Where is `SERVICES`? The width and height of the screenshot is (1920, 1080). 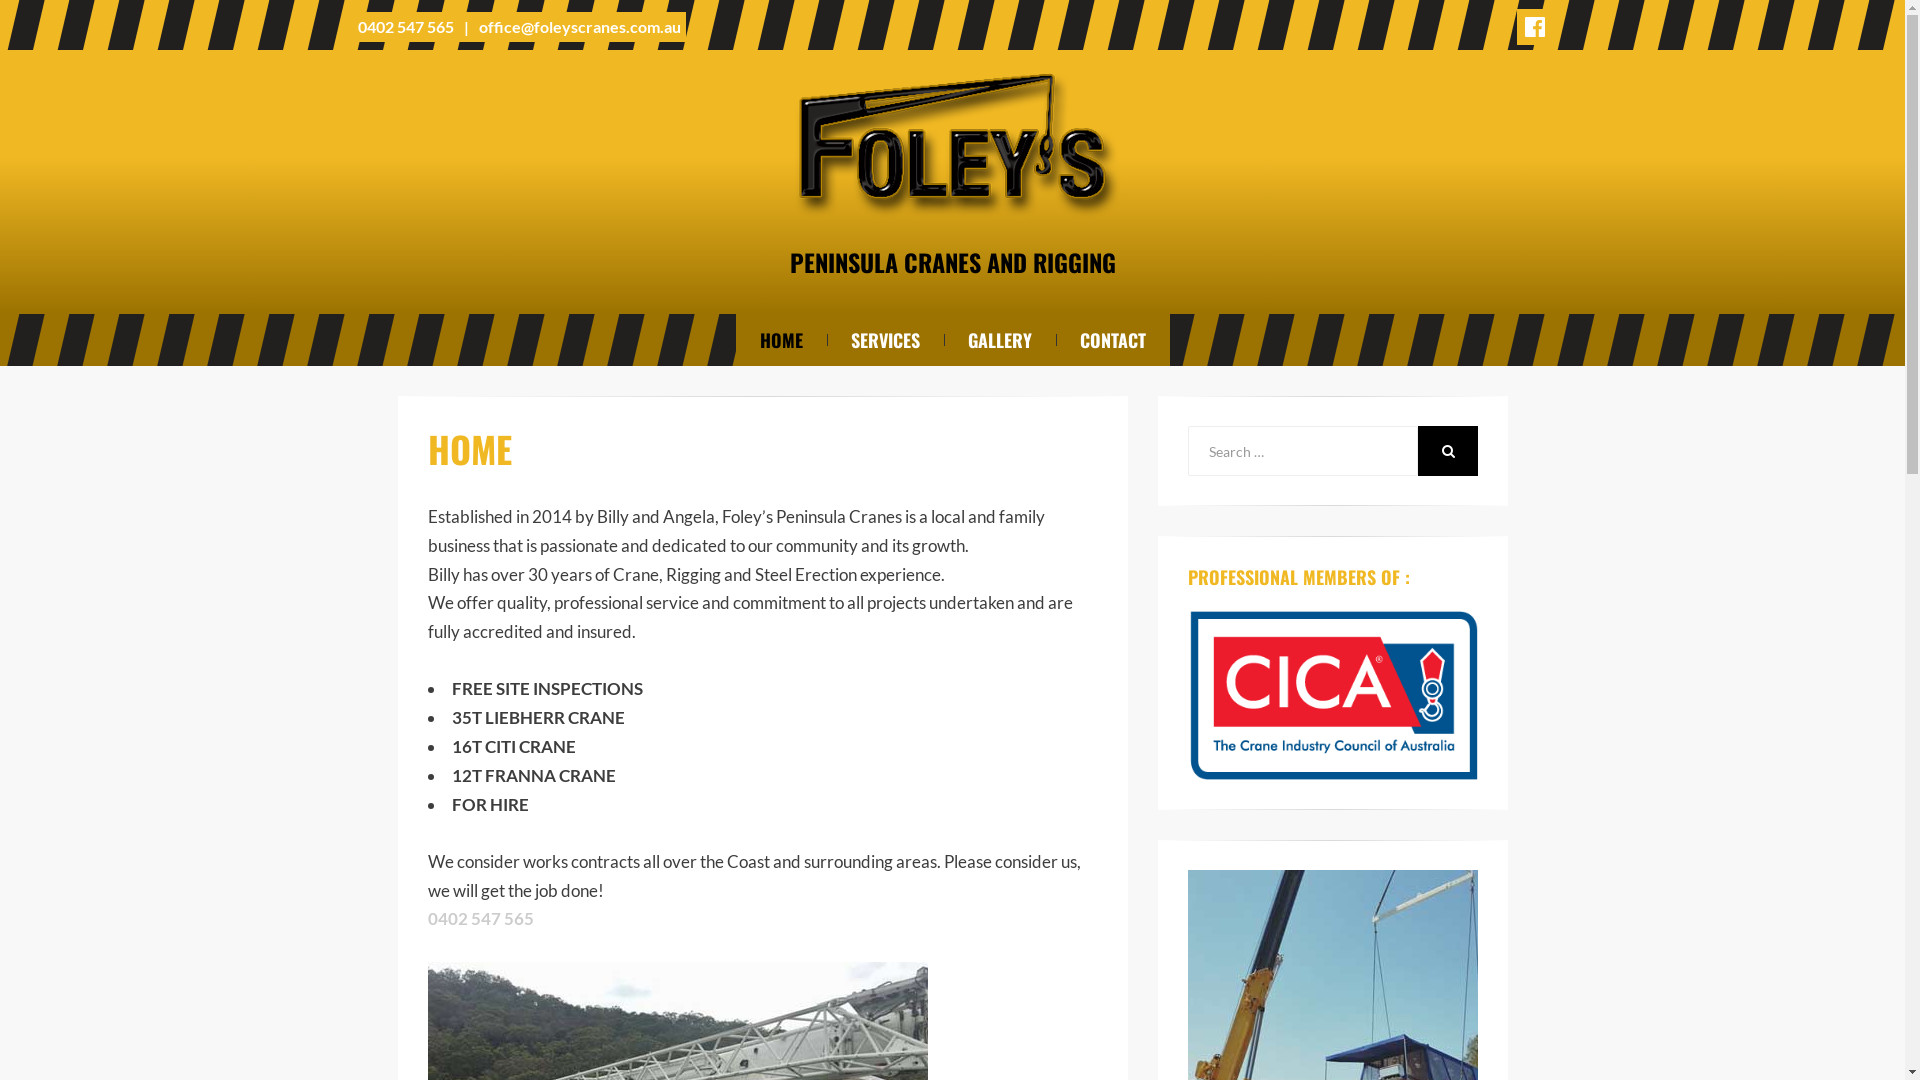 SERVICES is located at coordinates (884, 340).